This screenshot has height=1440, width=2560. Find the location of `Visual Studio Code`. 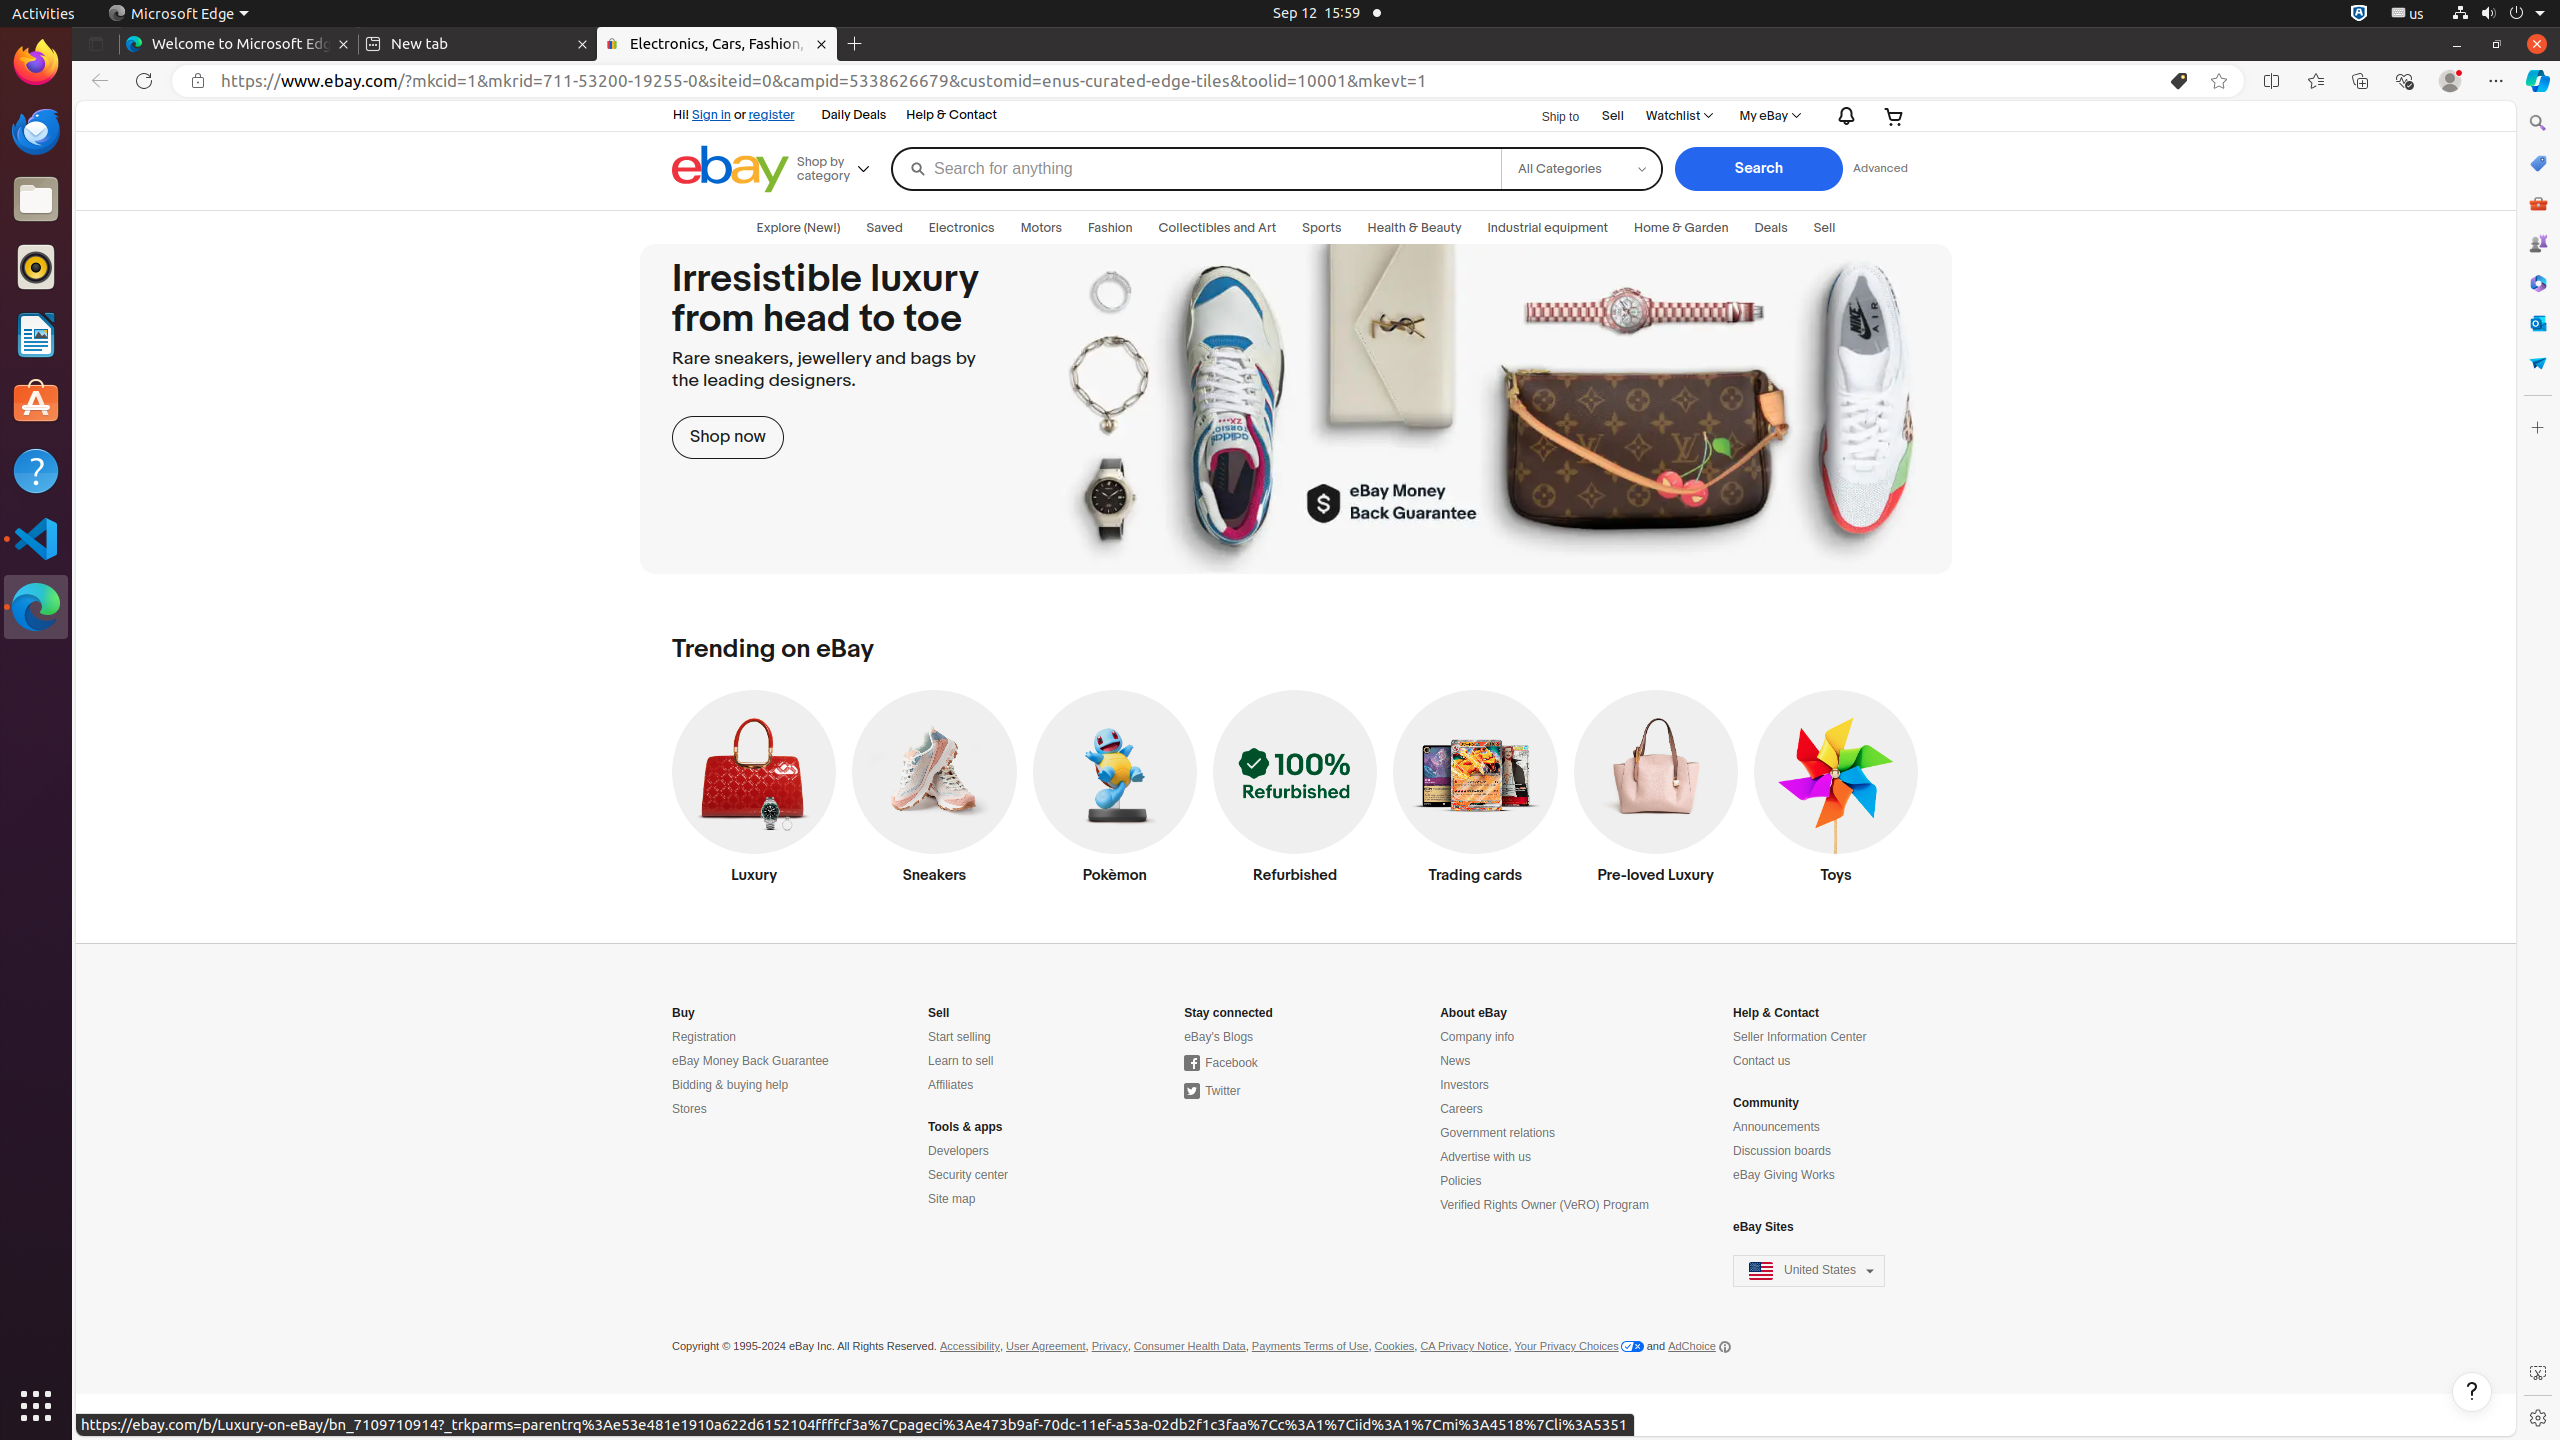

Visual Studio Code is located at coordinates (36, 538).